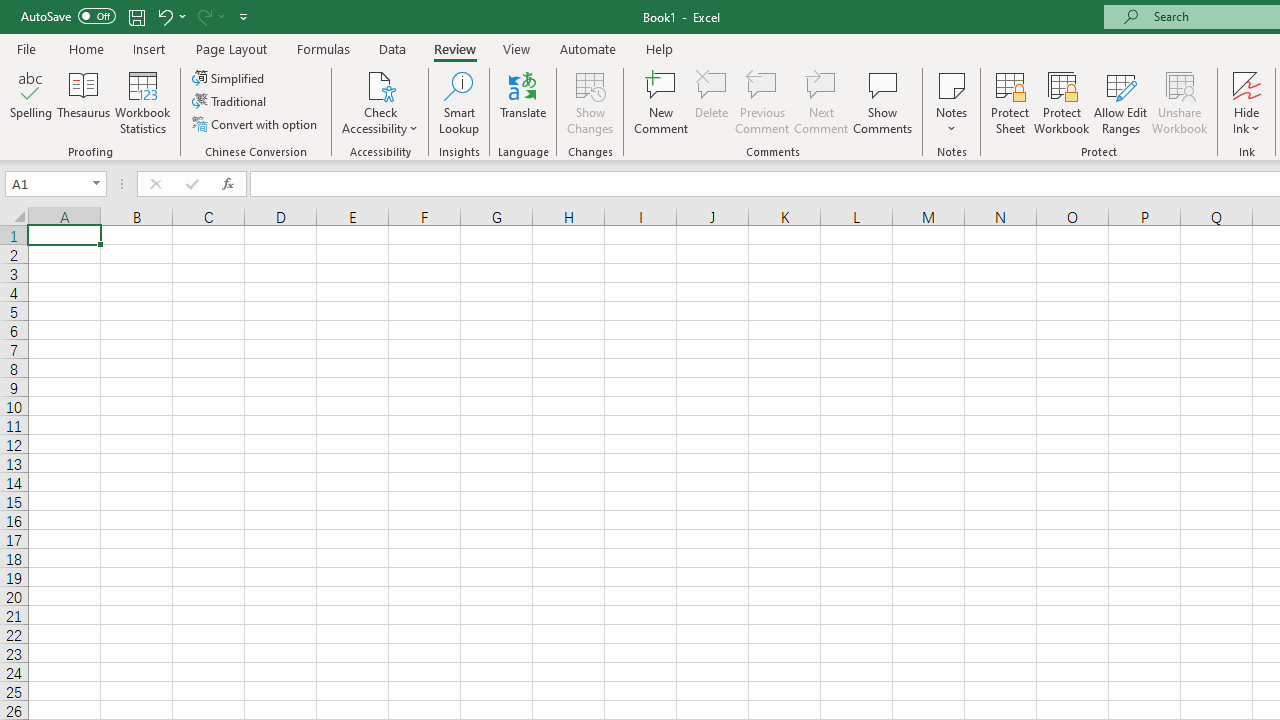  What do you see at coordinates (1061, 102) in the screenshot?
I see `Protect Workbook...` at bounding box center [1061, 102].